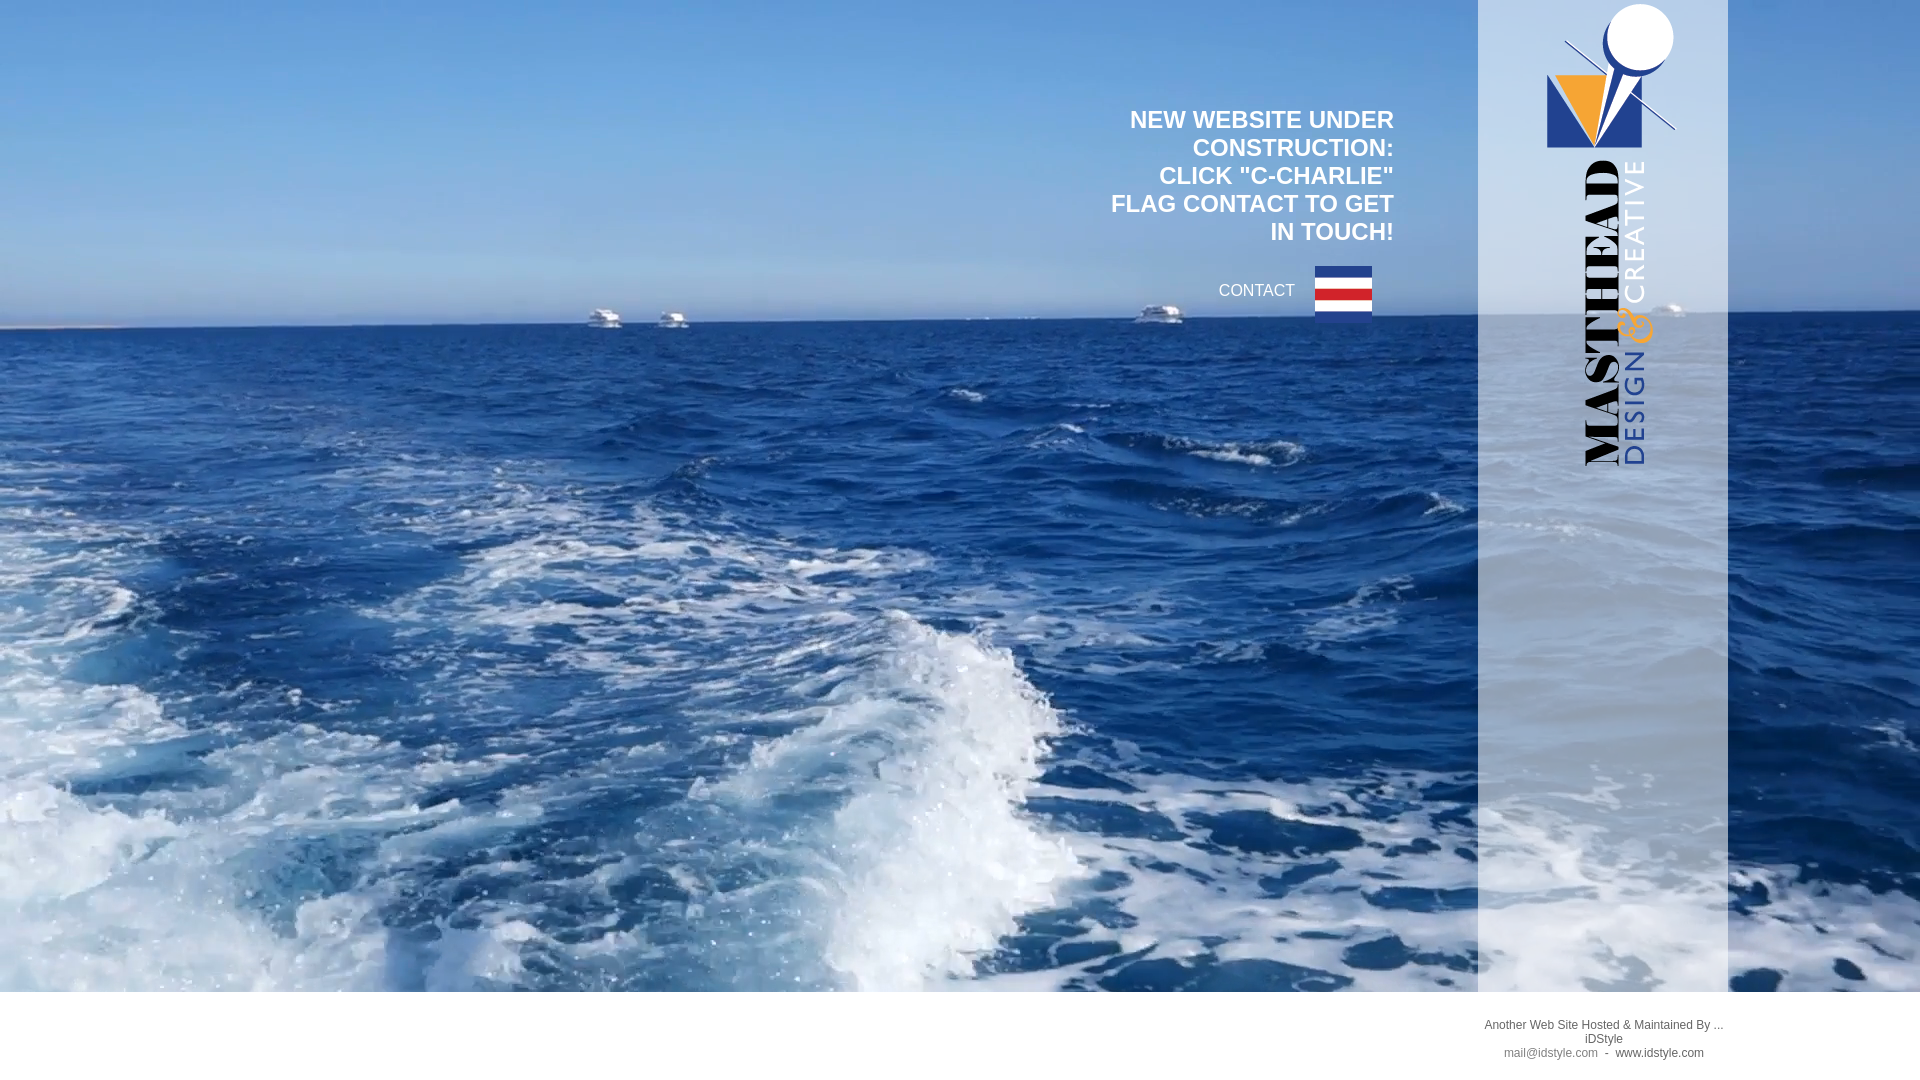 The height and width of the screenshot is (1080, 1920). What do you see at coordinates (1344, 318) in the screenshot?
I see `CONTACT` at bounding box center [1344, 318].